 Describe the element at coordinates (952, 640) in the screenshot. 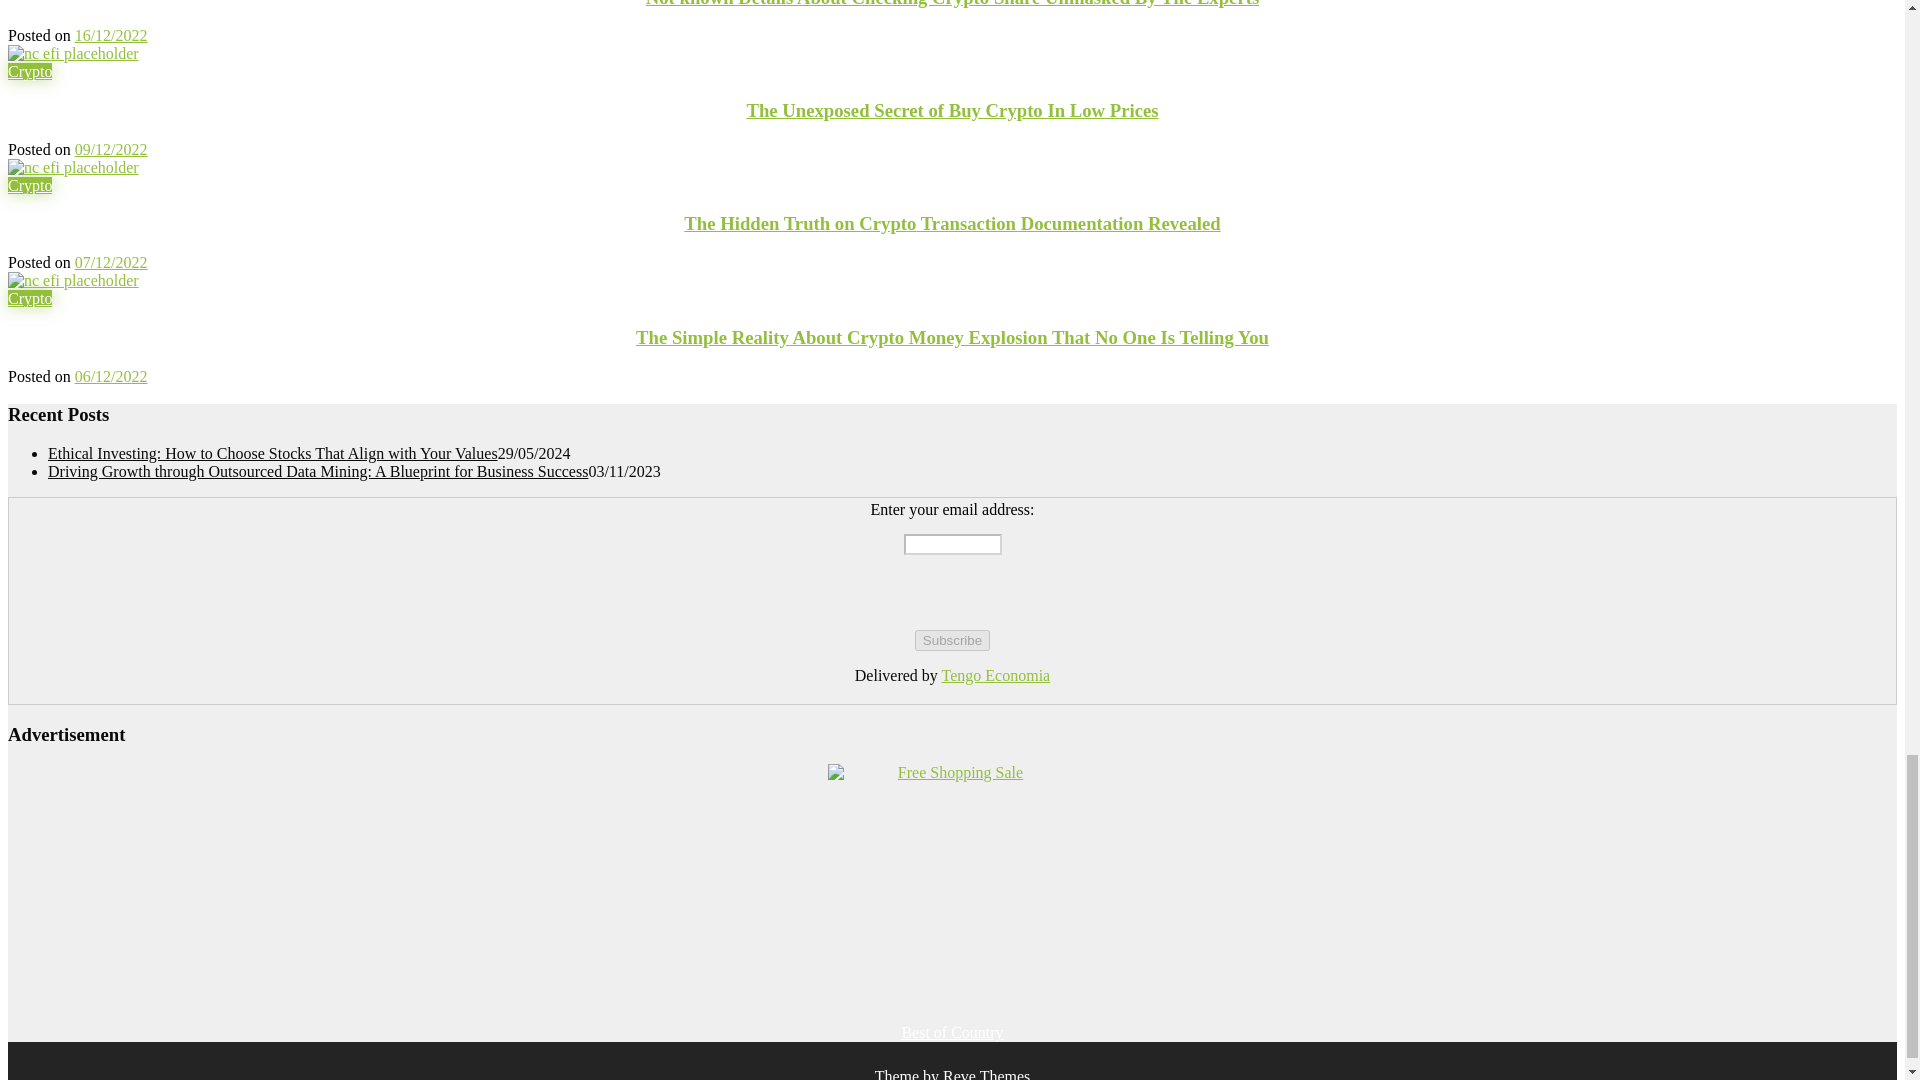

I see `Subscribe` at that location.